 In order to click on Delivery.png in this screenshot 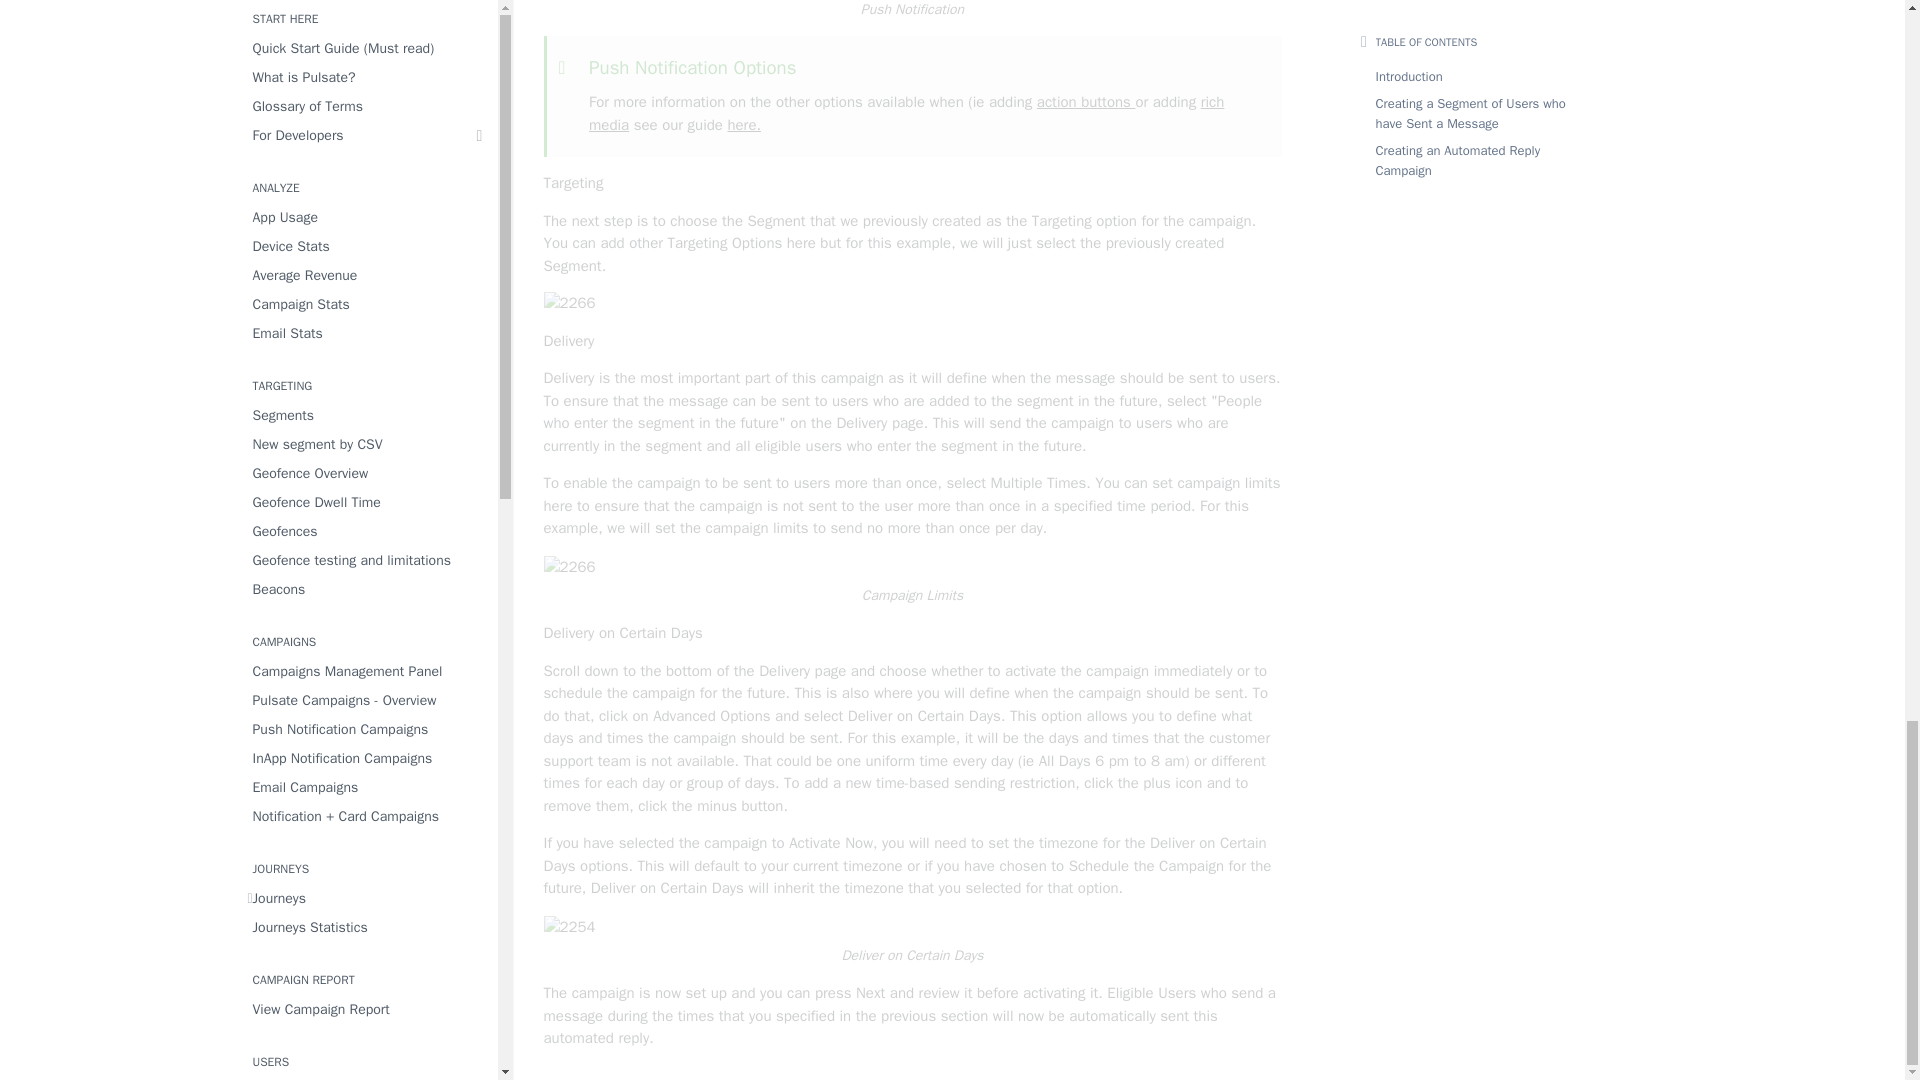, I will do `click(569, 567)`.